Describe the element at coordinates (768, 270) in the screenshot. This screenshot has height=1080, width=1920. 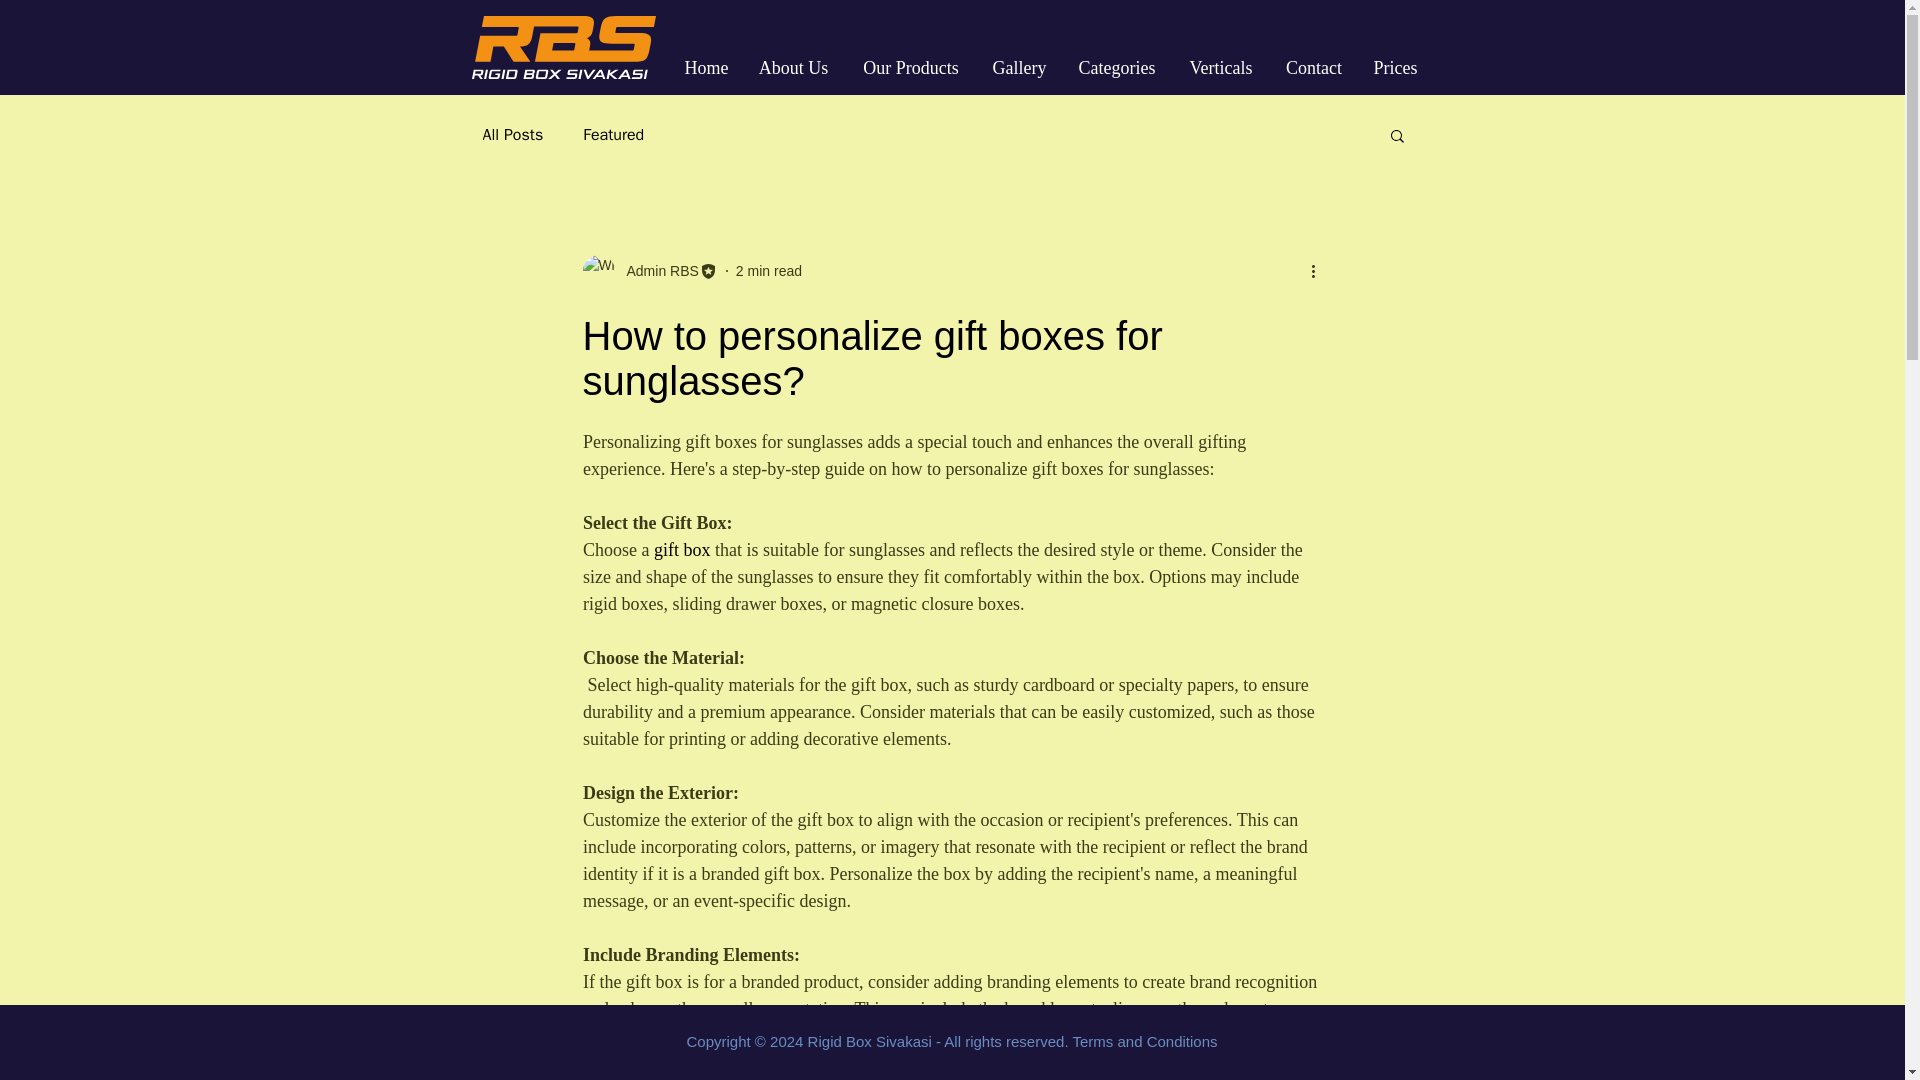
I see `2 min read` at that location.